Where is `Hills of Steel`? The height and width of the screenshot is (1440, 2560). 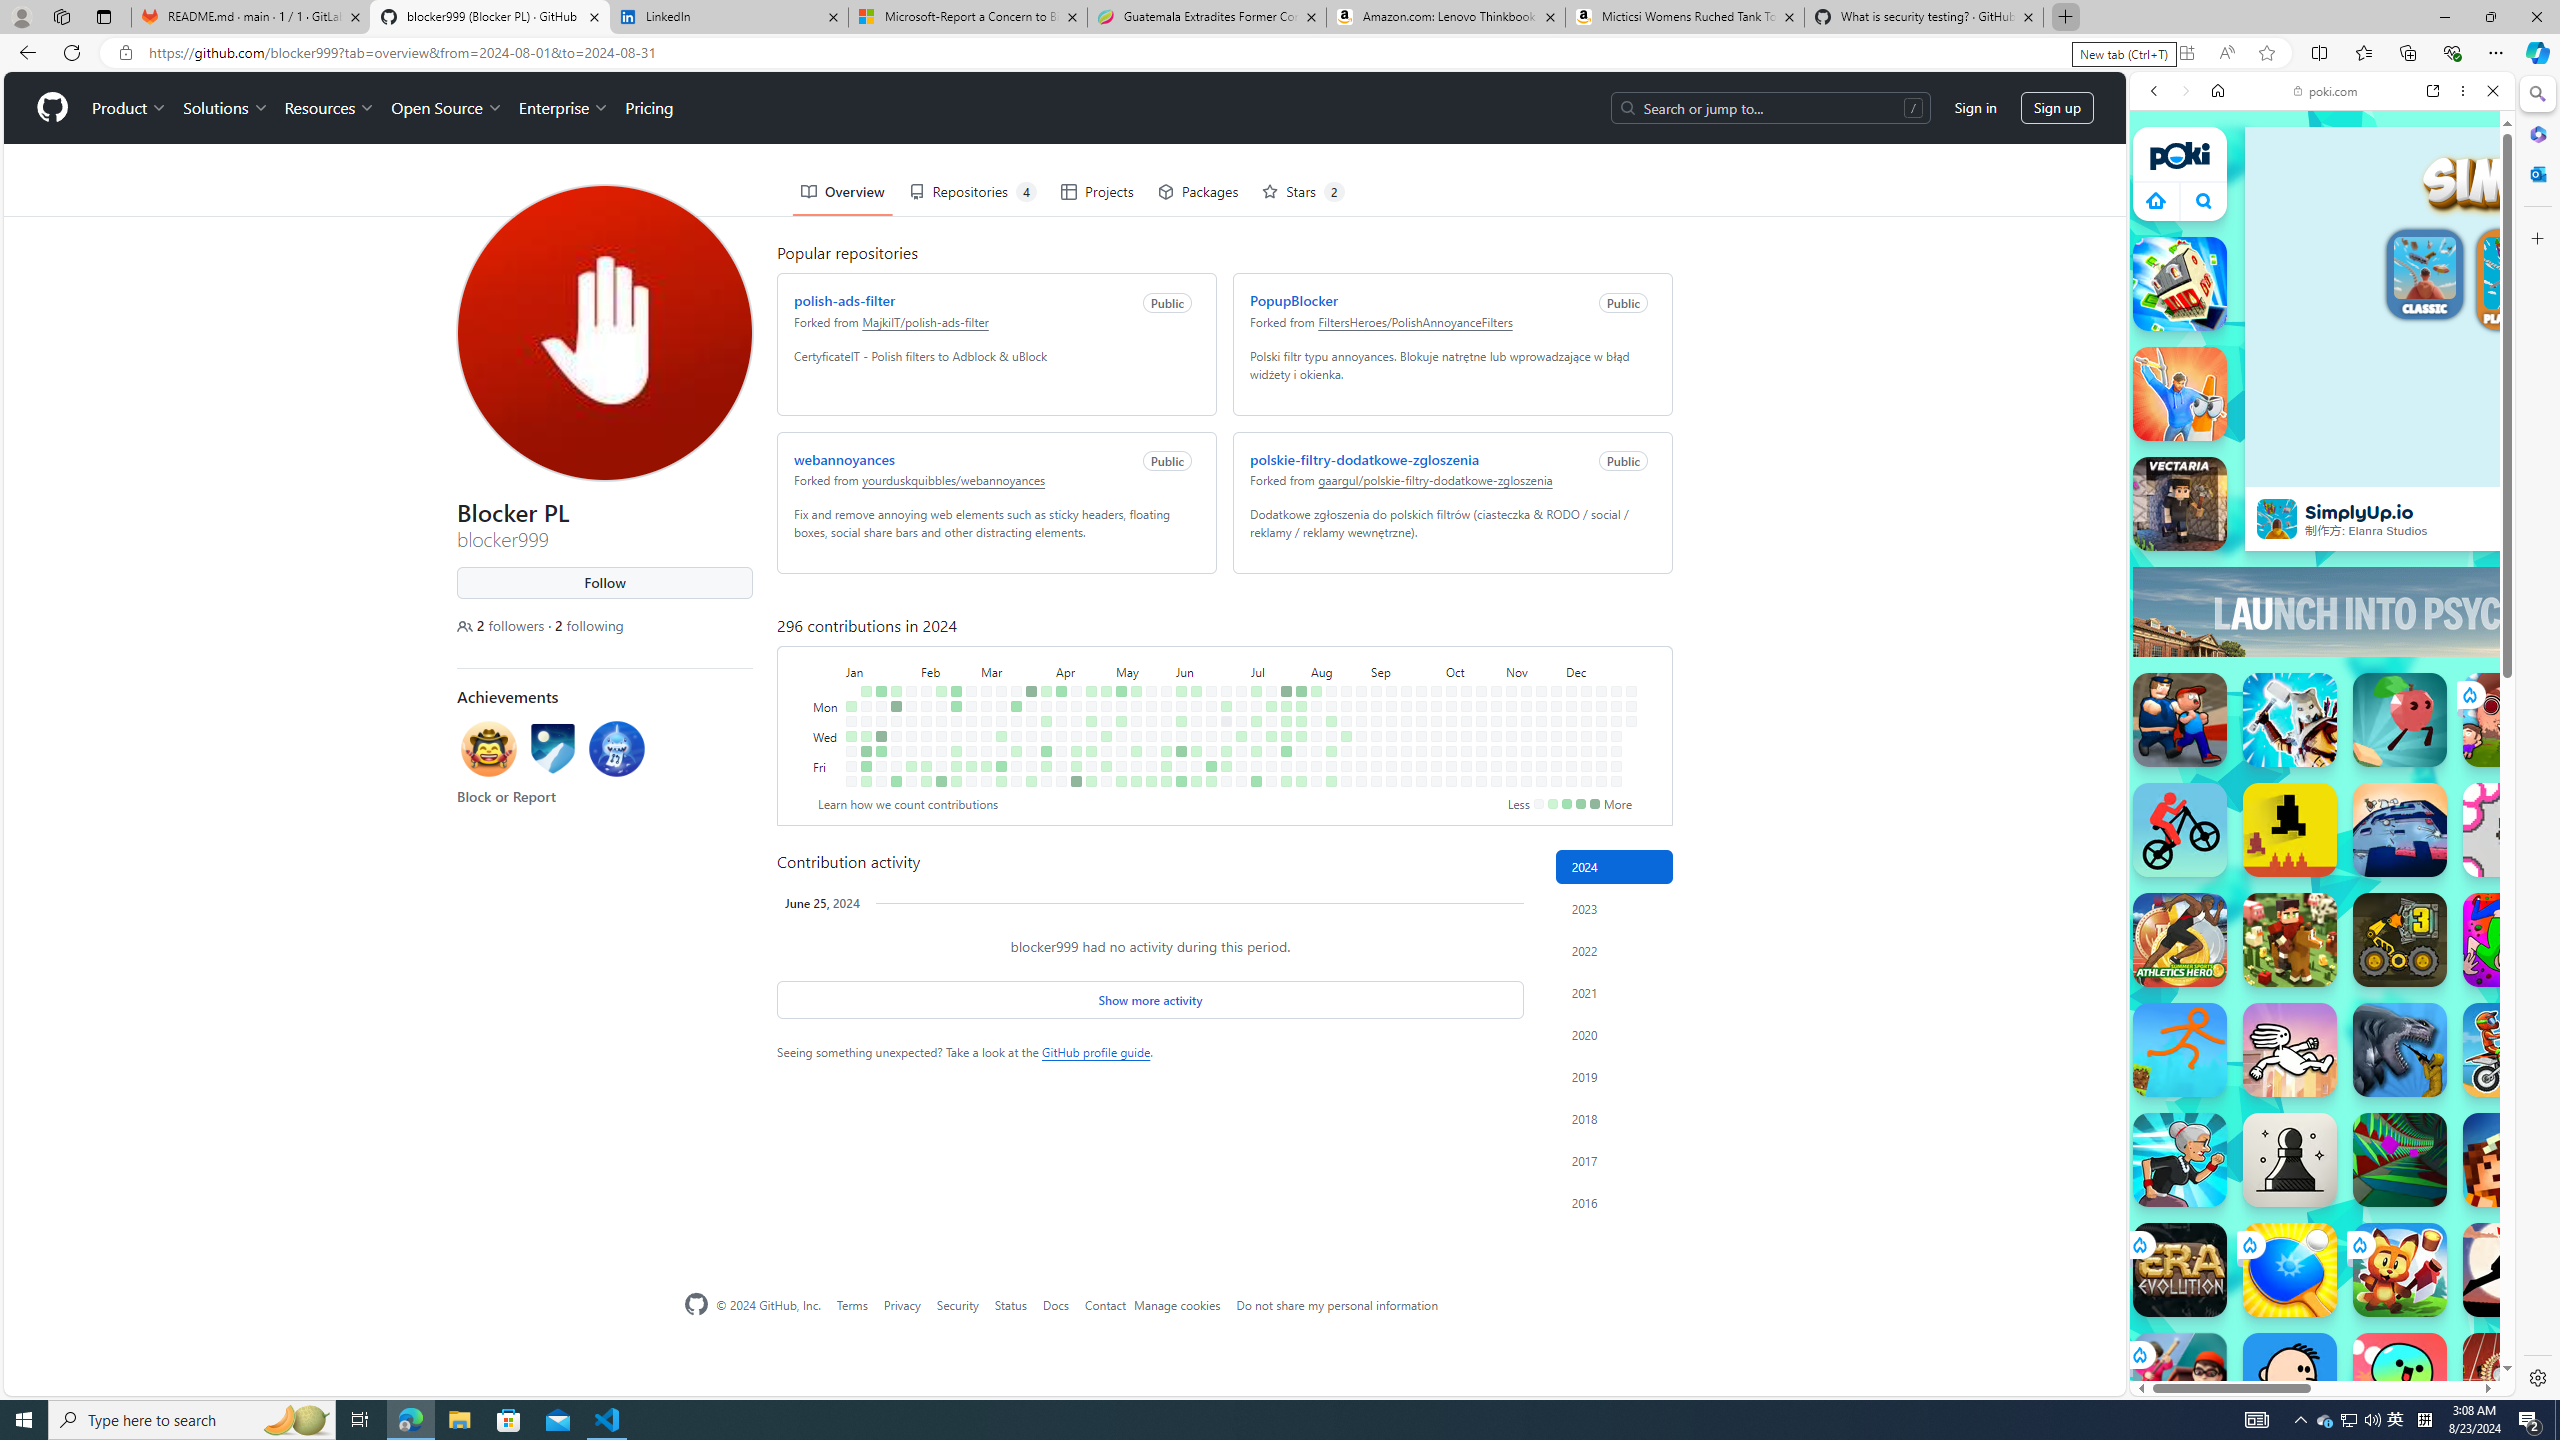
Hills of Steel is located at coordinates (2222, 920).